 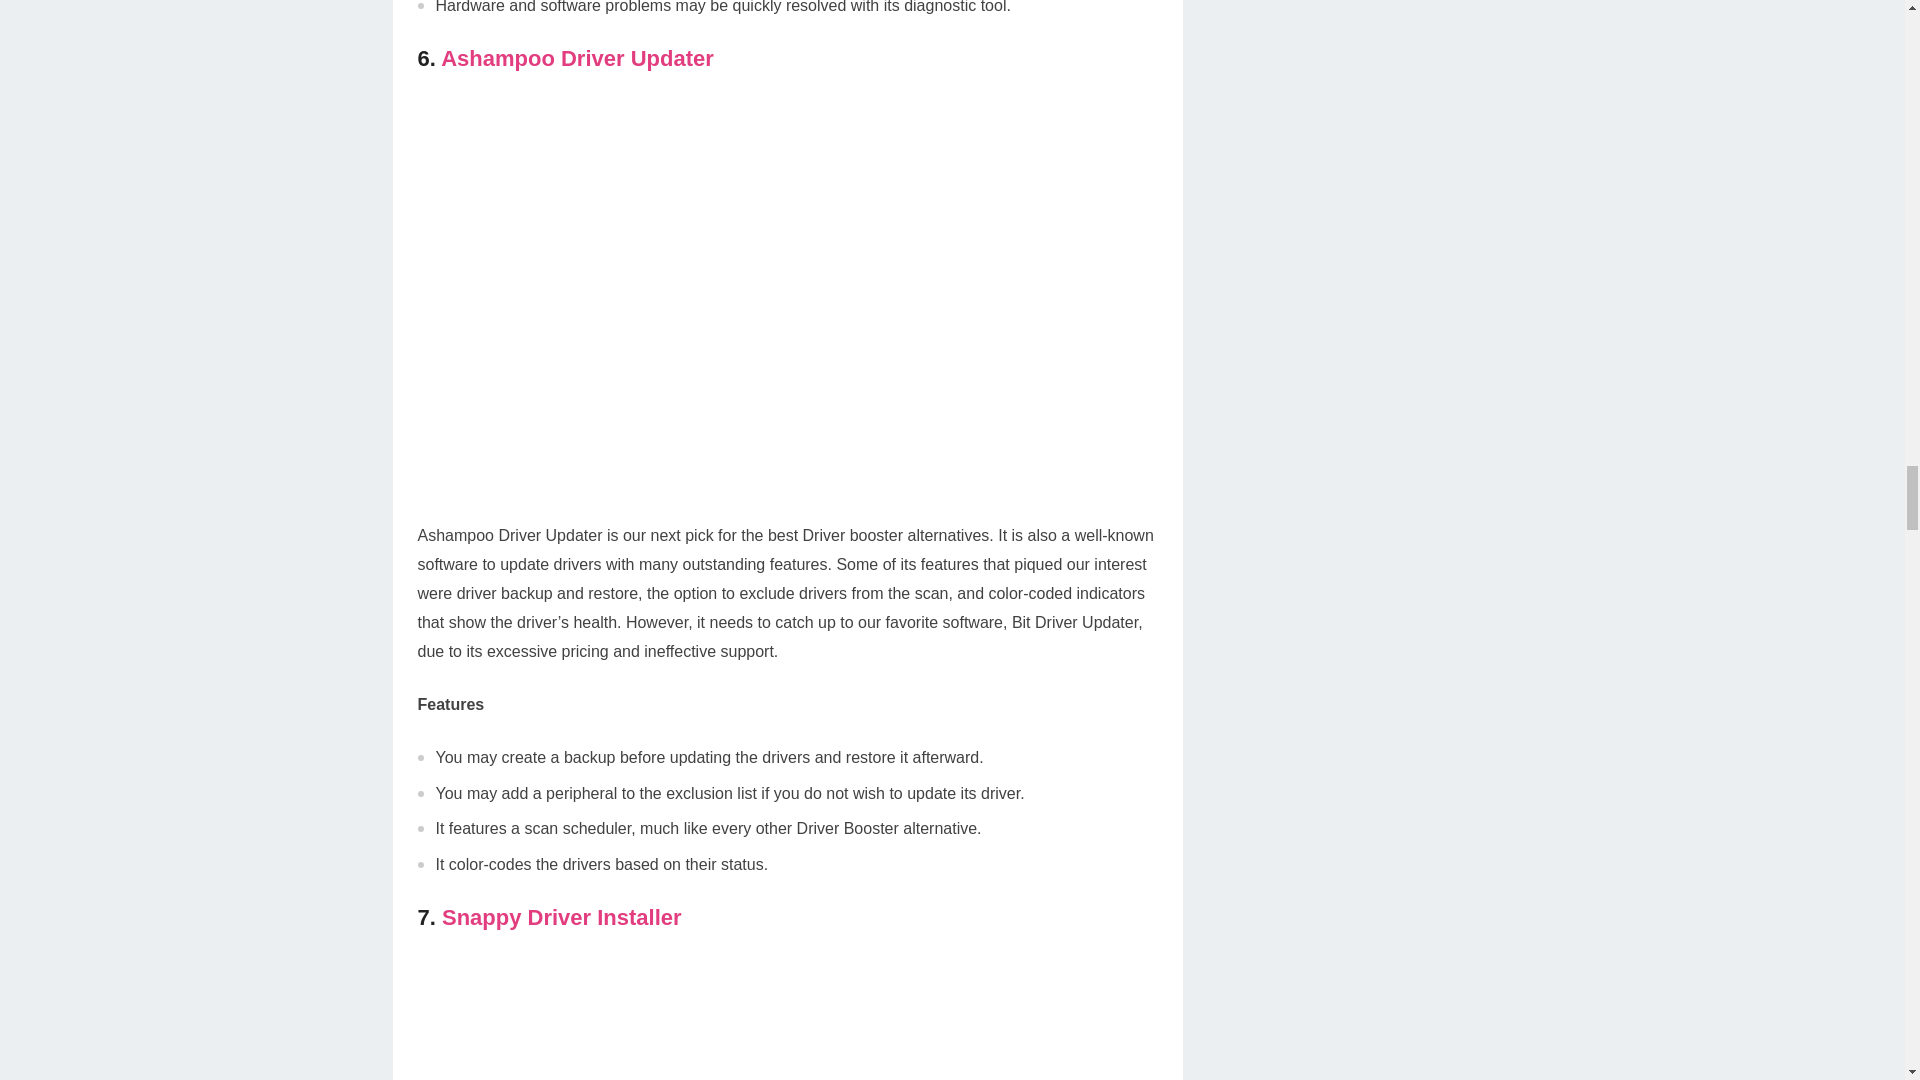 I want to click on Ashampoo Driver Updater, so click(x=578, y=58).